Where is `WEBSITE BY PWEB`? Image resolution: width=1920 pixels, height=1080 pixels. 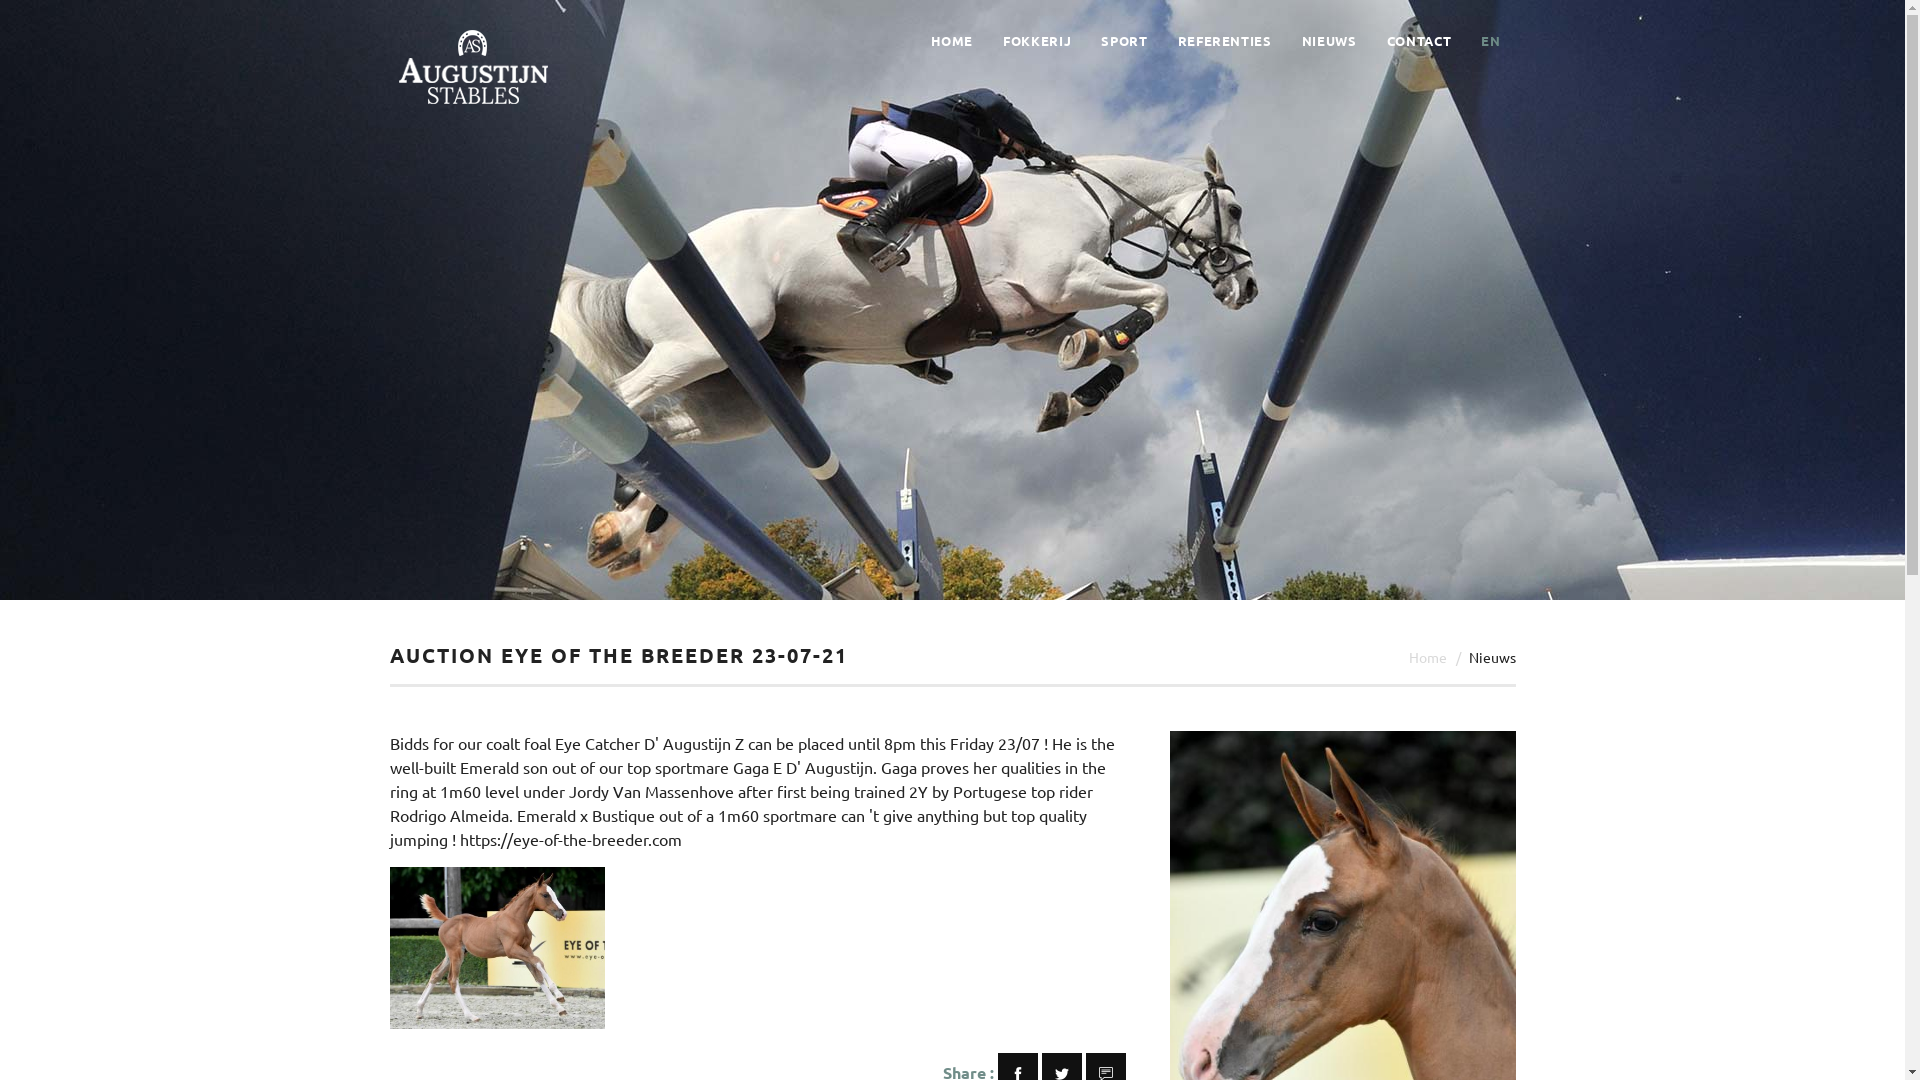 WEBSITE BY PWEB is located at coordinates (1106, 1048).